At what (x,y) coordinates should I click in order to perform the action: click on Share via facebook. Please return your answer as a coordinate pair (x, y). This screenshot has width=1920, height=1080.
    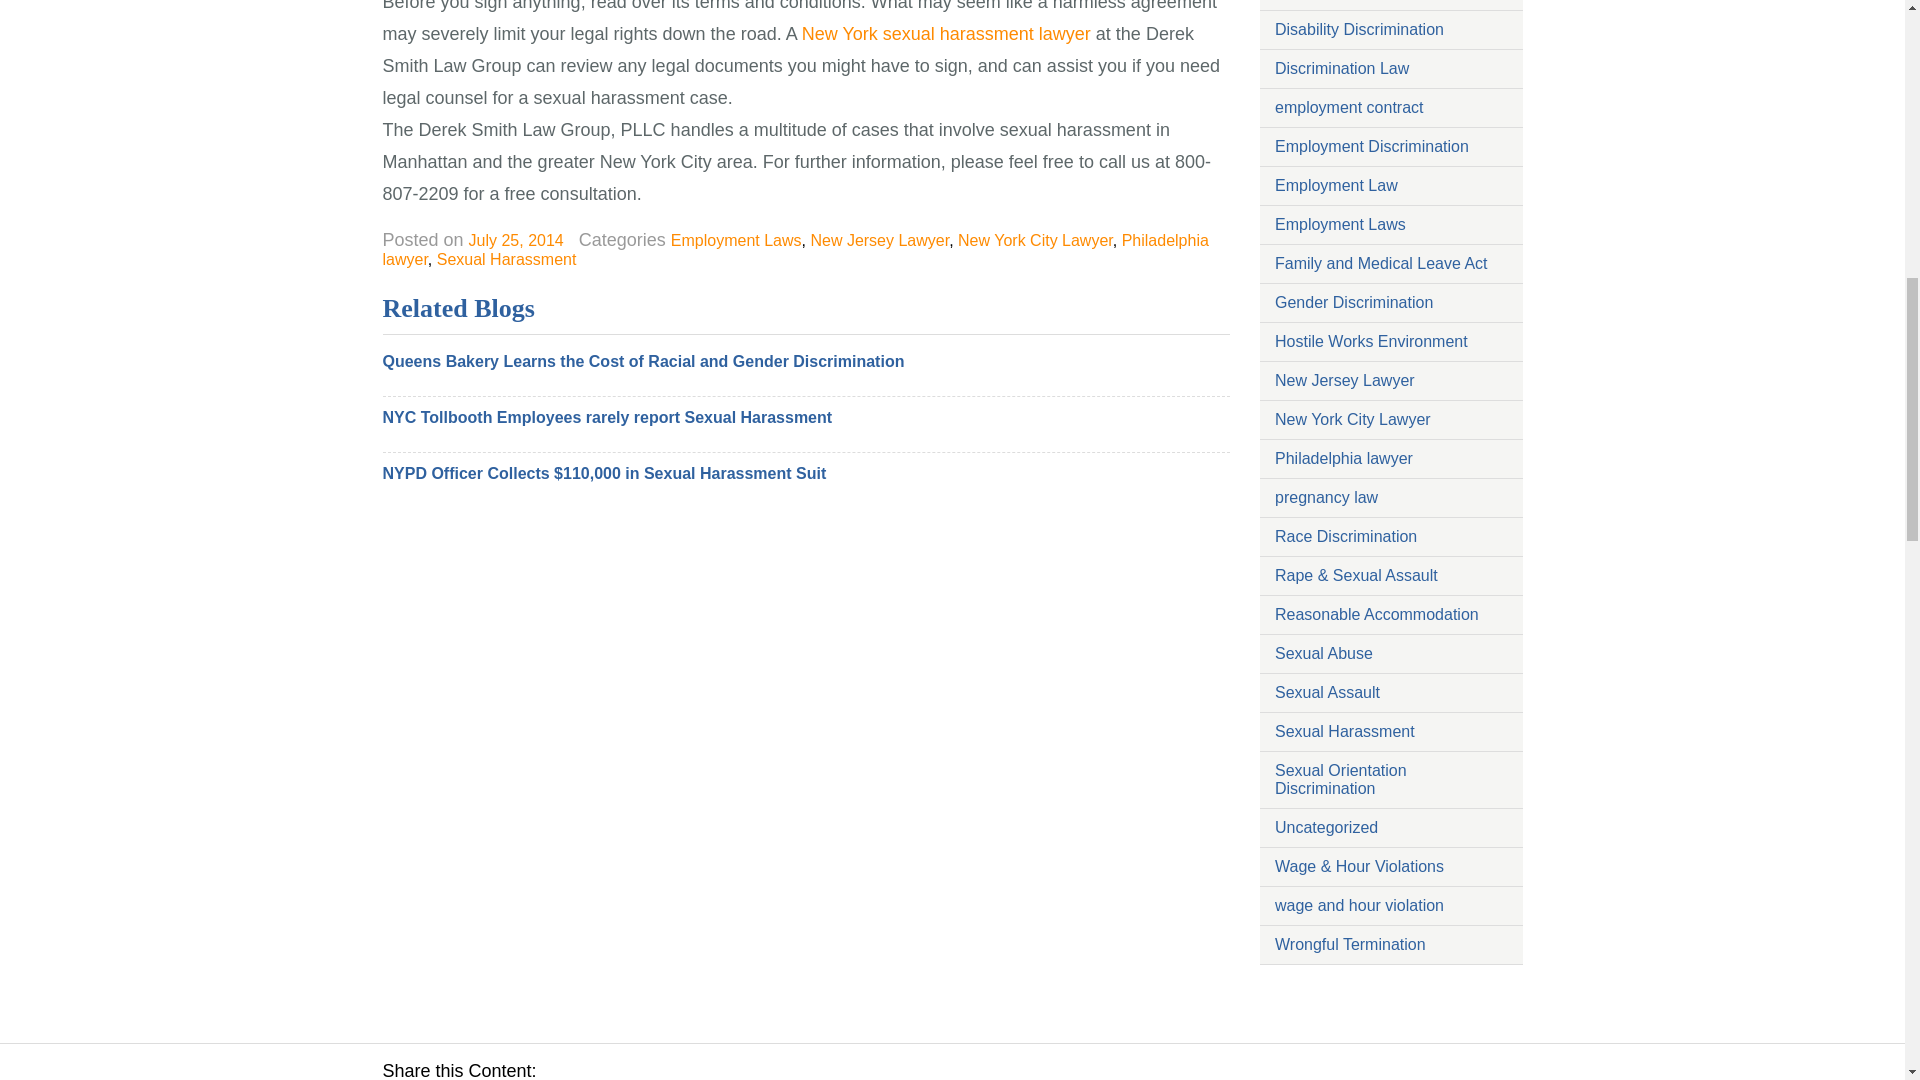
    Looking at the image, I should click on (576, 1068).